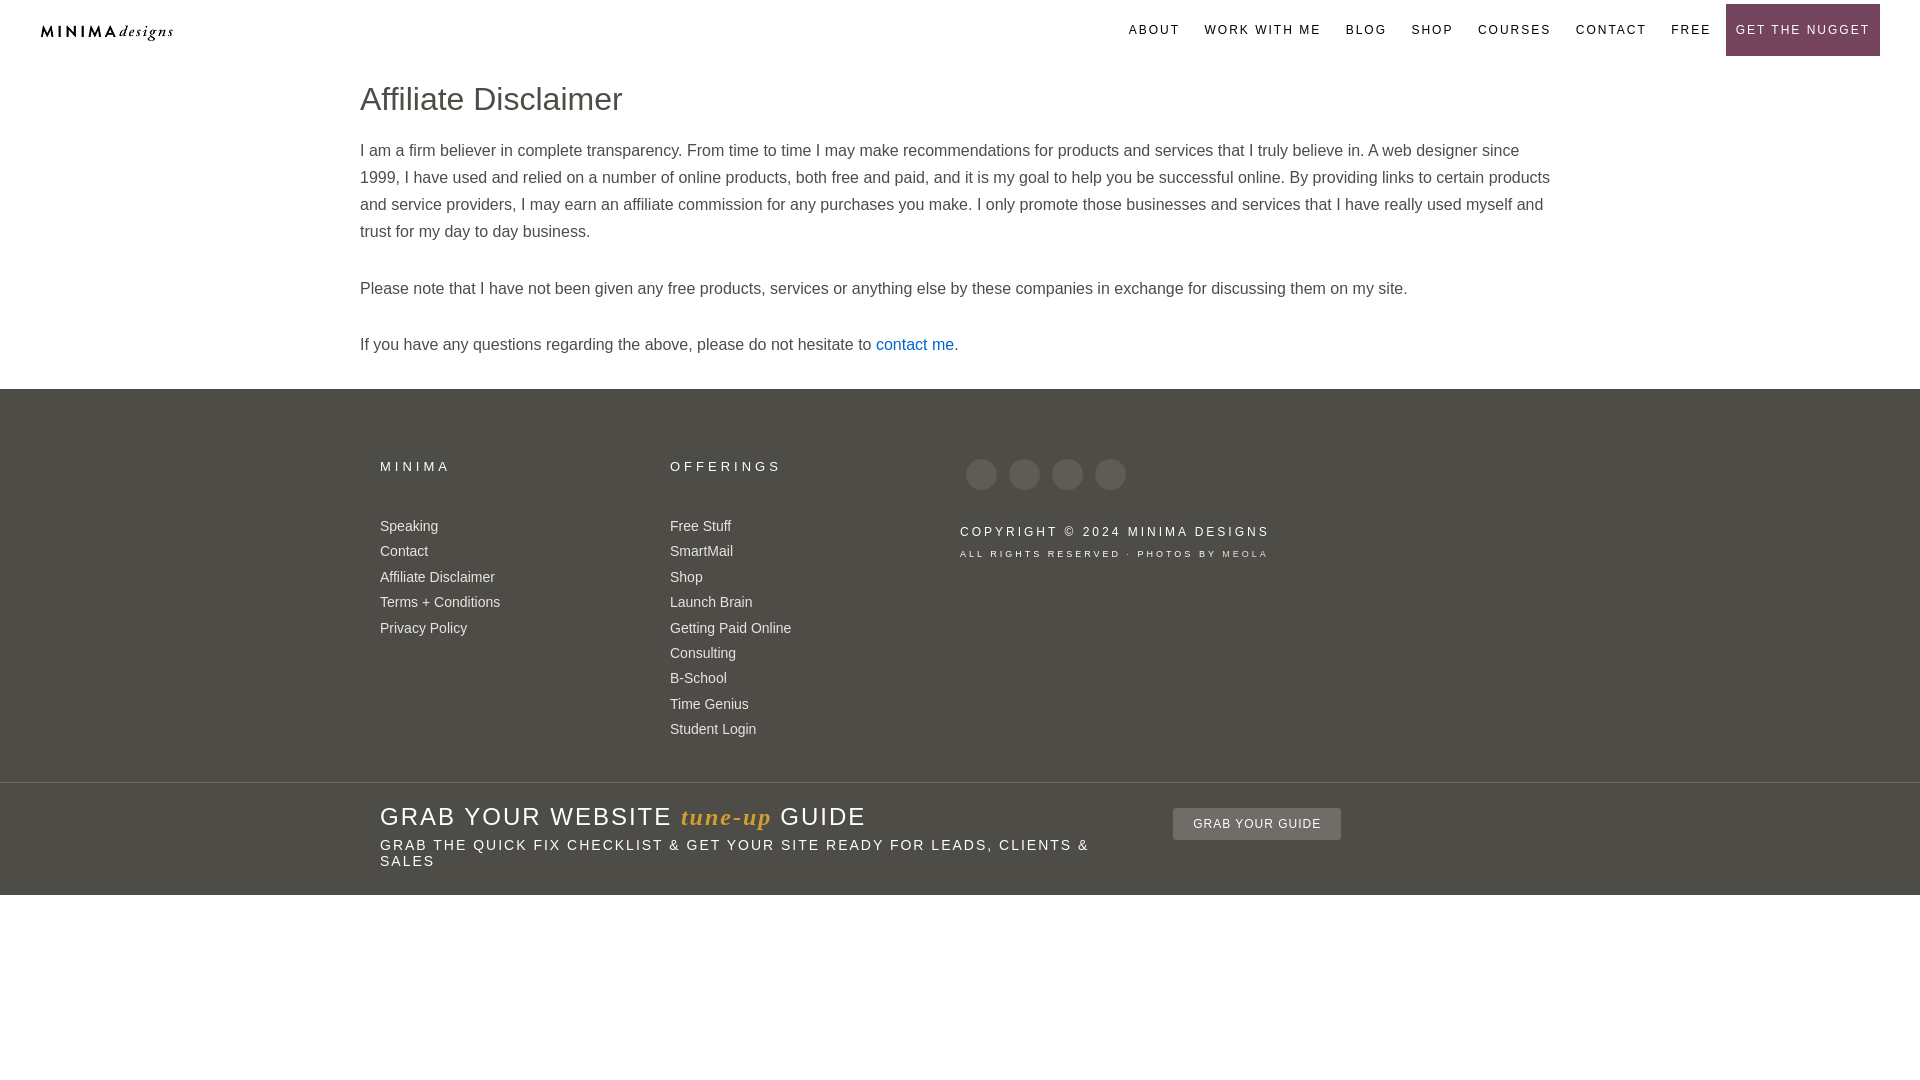  Describe the element at coordinates (713, 728) in the screenshot. I see `Student Login` at that location.